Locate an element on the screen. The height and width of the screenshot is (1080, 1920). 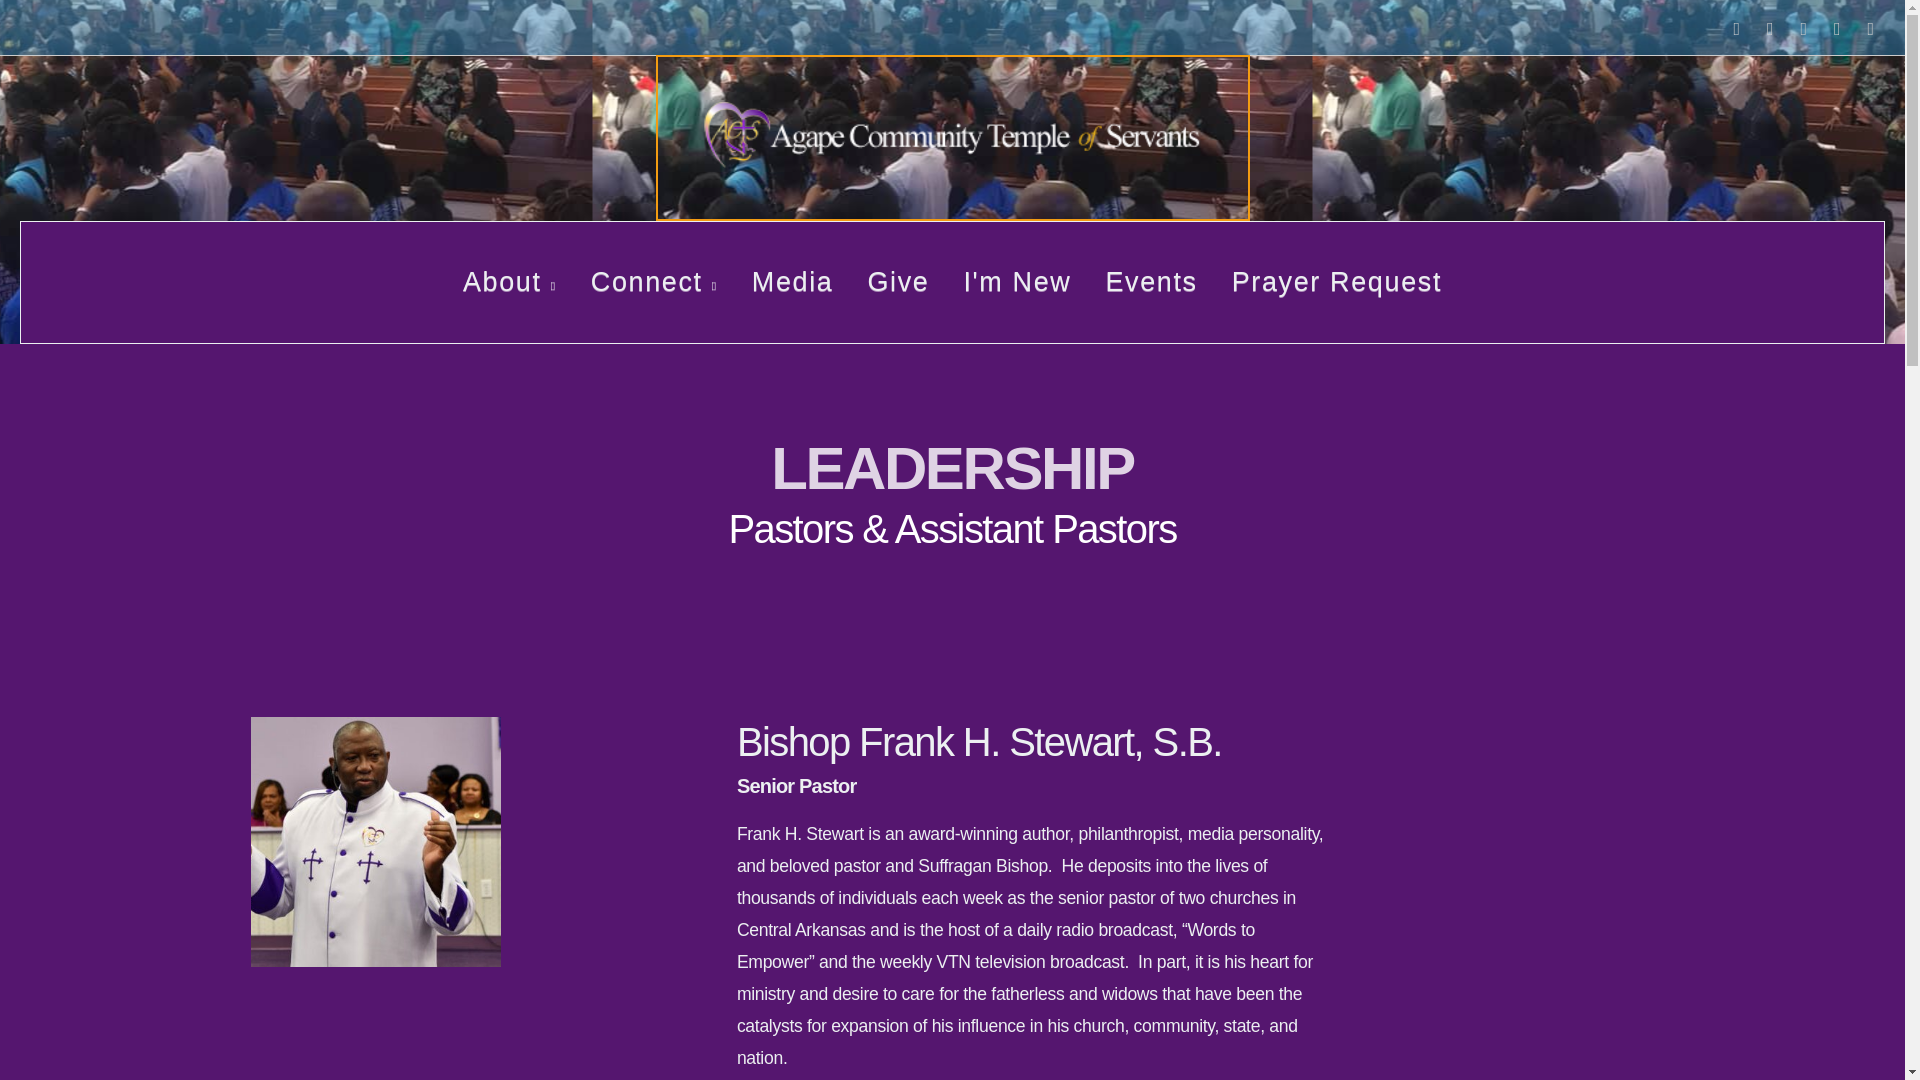
About  is located at coordinates (510, 282).